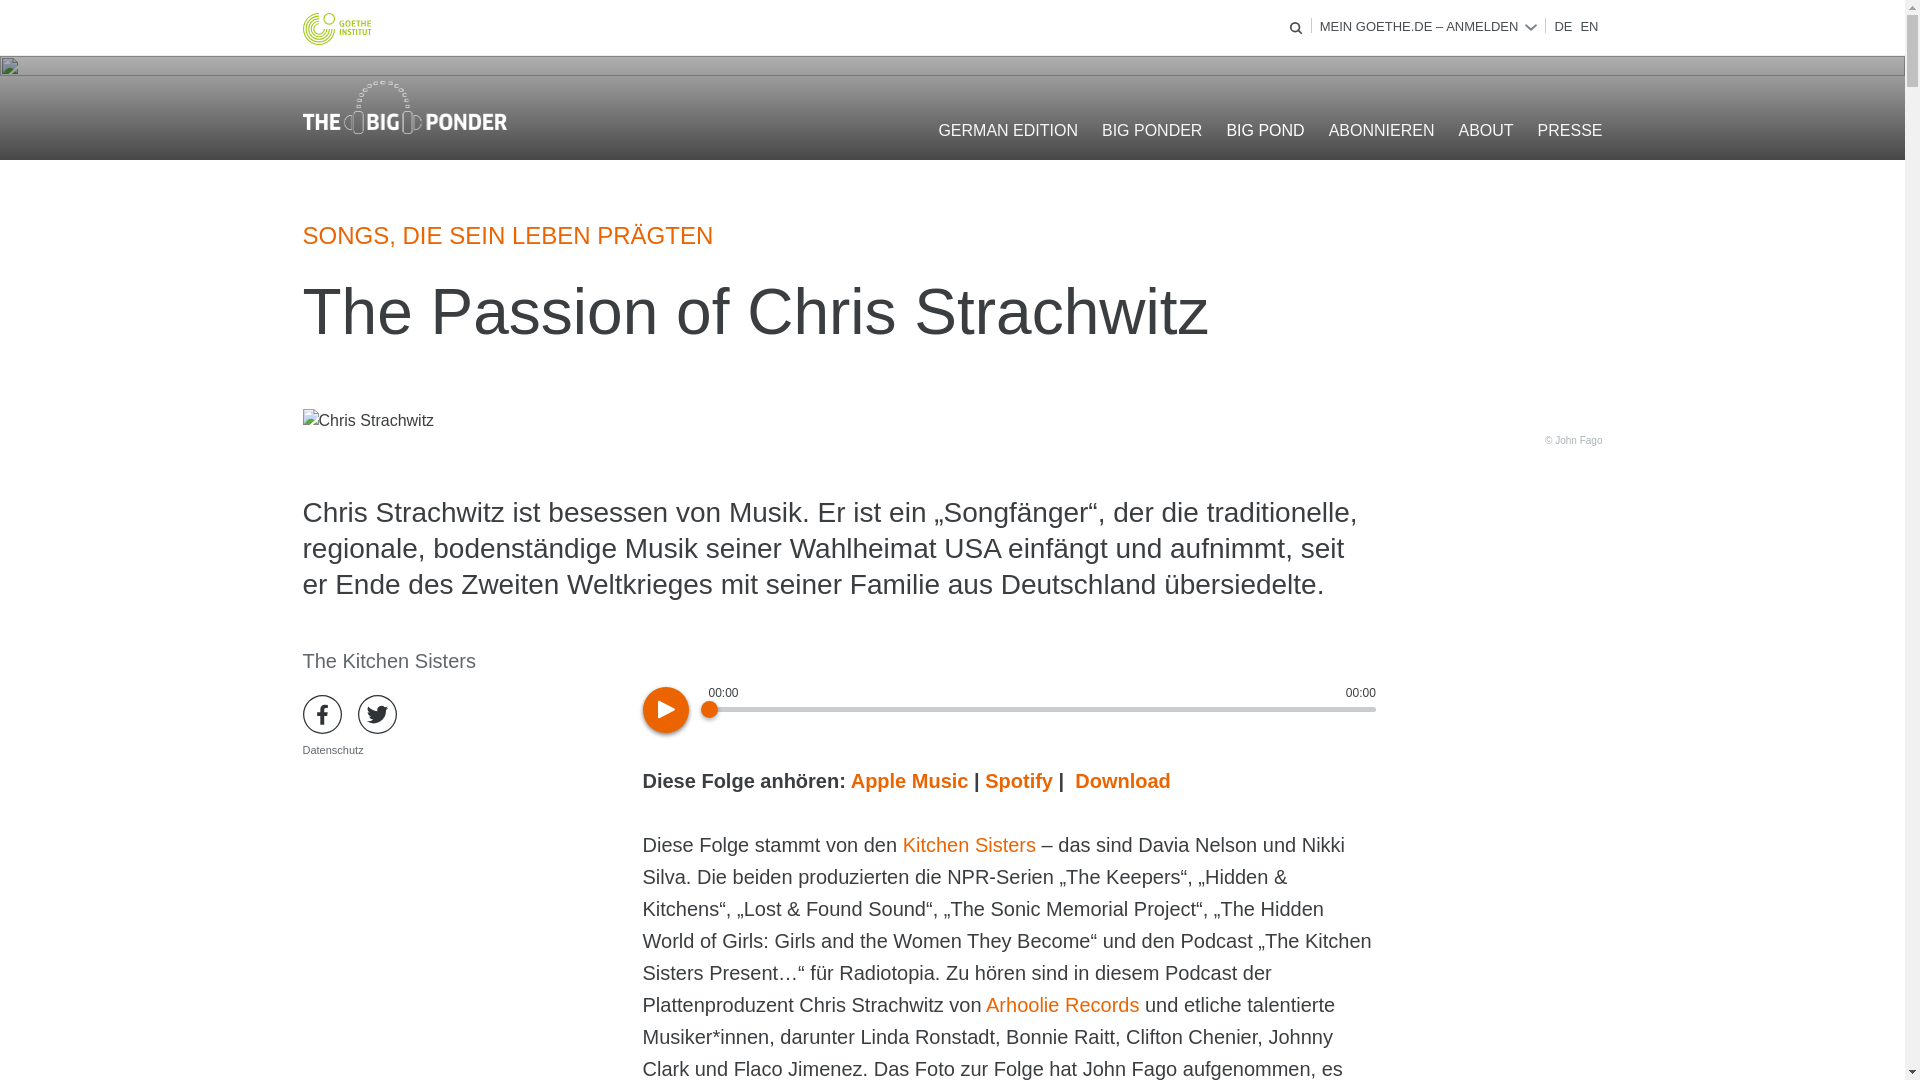 Image resolution: width=1920 pixels, height=1080 pixels. I want to click on BIG PONDER, so click(1152, 130).